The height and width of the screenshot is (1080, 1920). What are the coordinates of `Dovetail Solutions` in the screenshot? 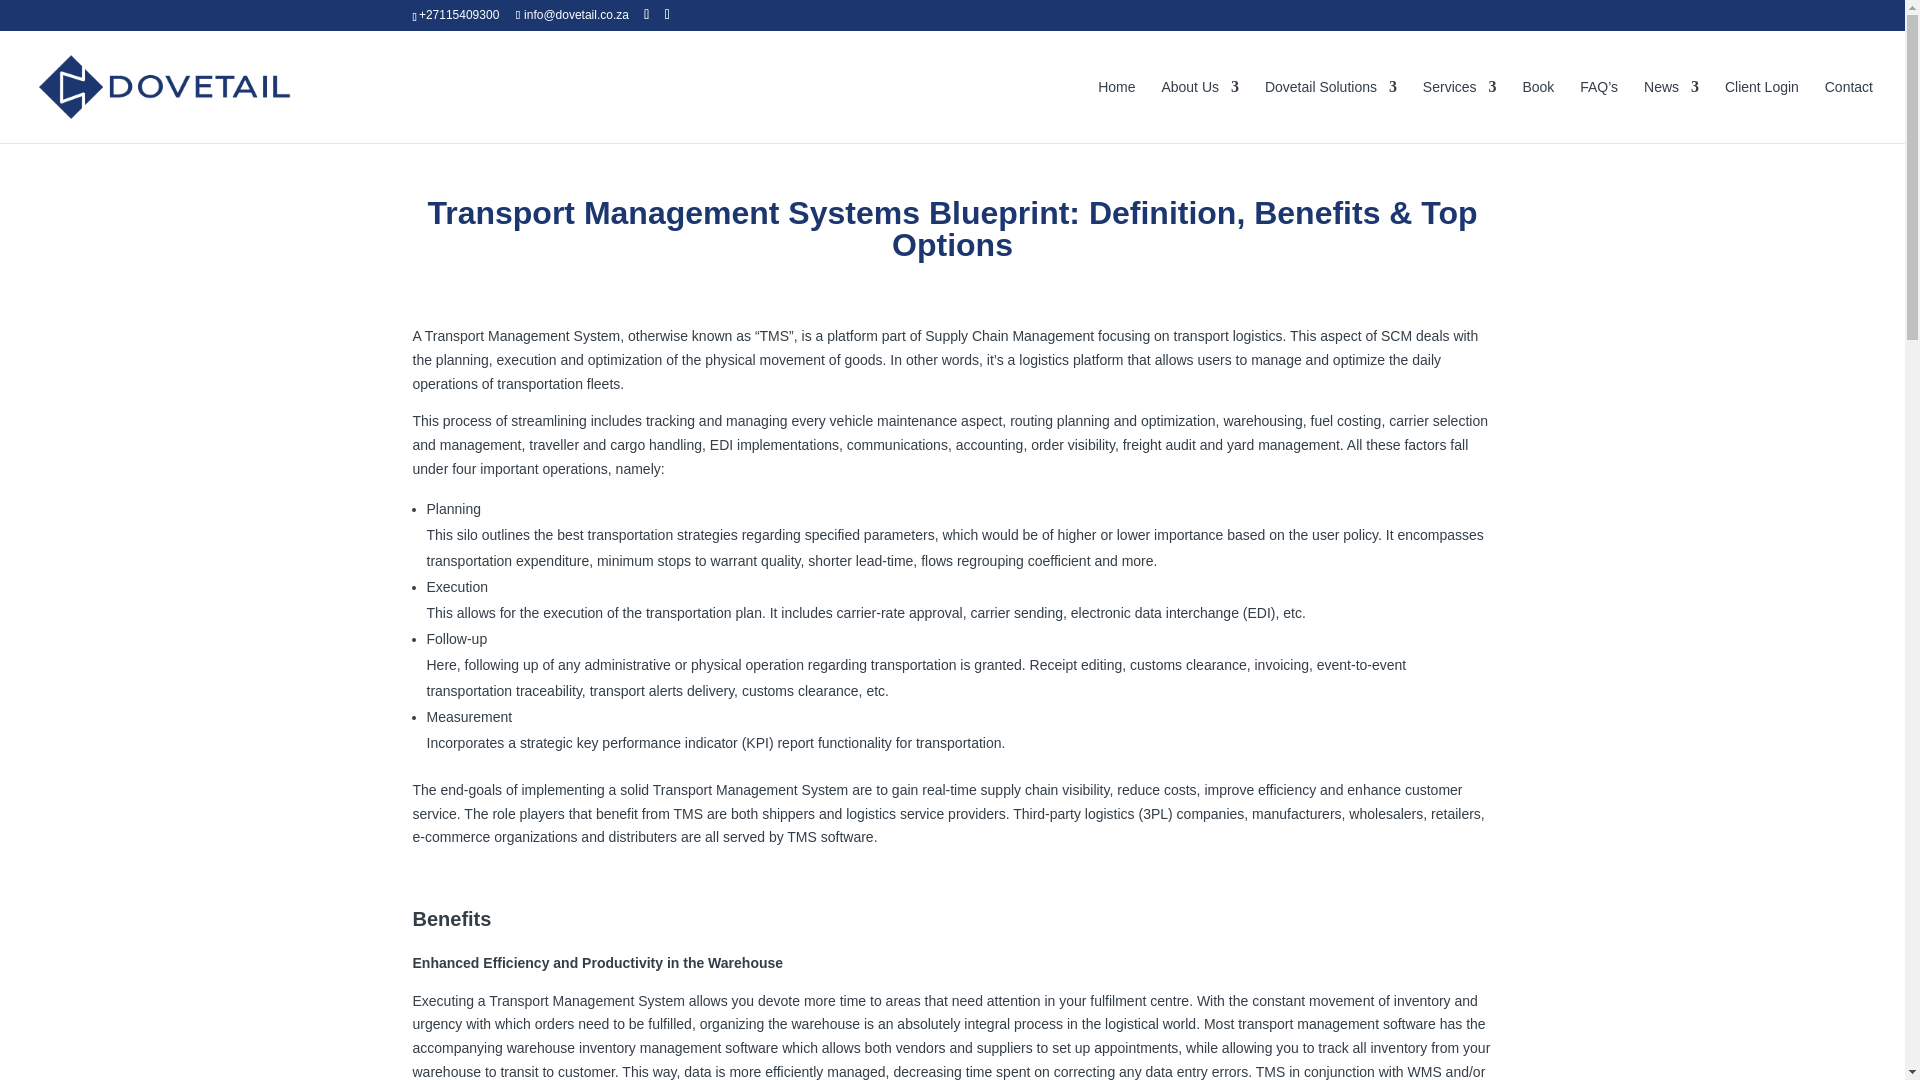 It's located at (1331, 110).